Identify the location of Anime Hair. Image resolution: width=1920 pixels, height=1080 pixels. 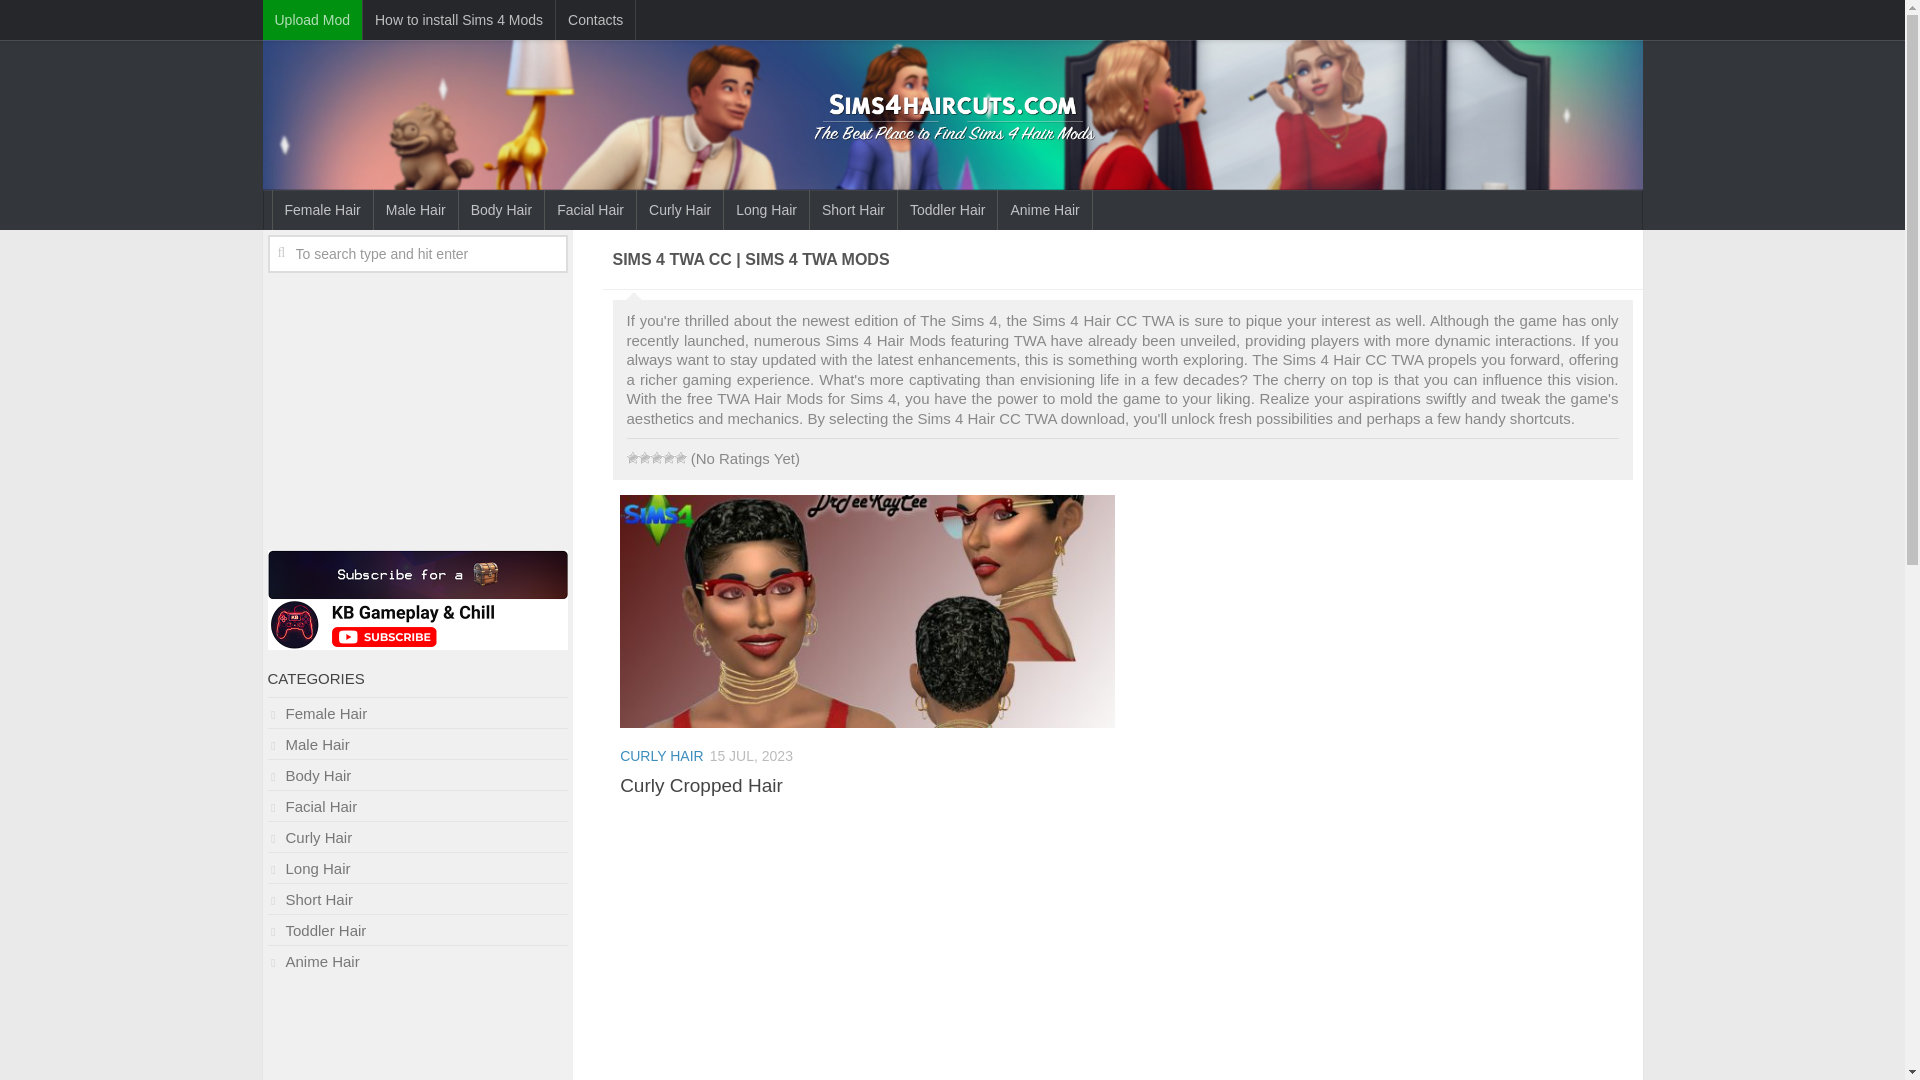
(418, 960).